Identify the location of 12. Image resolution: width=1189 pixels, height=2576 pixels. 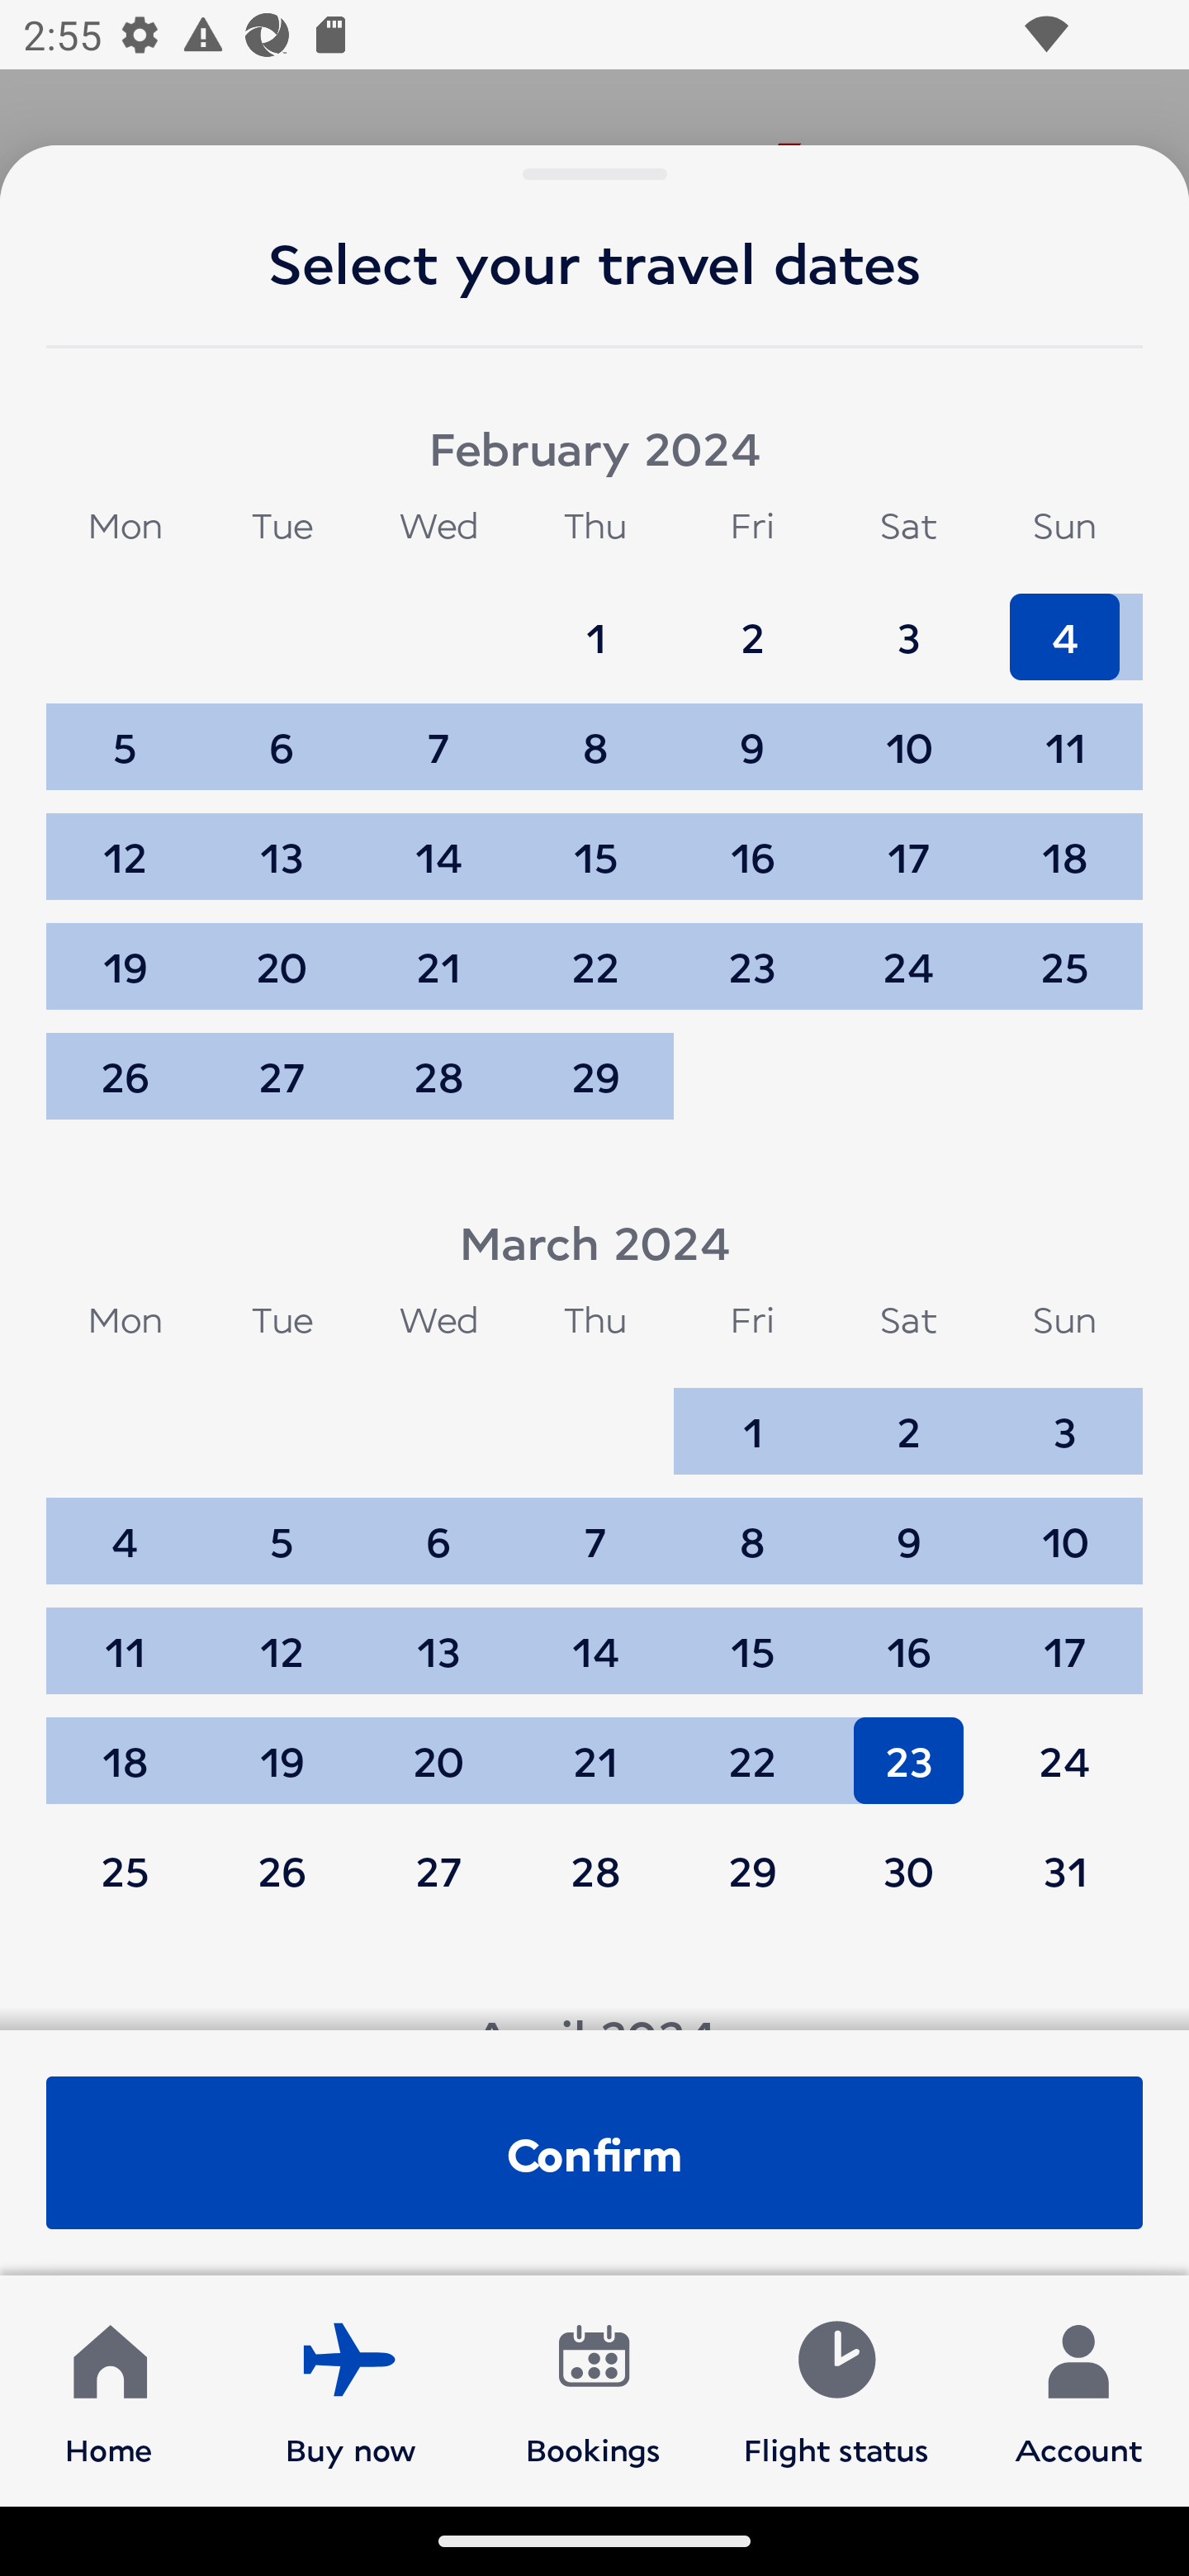
(125, 842).